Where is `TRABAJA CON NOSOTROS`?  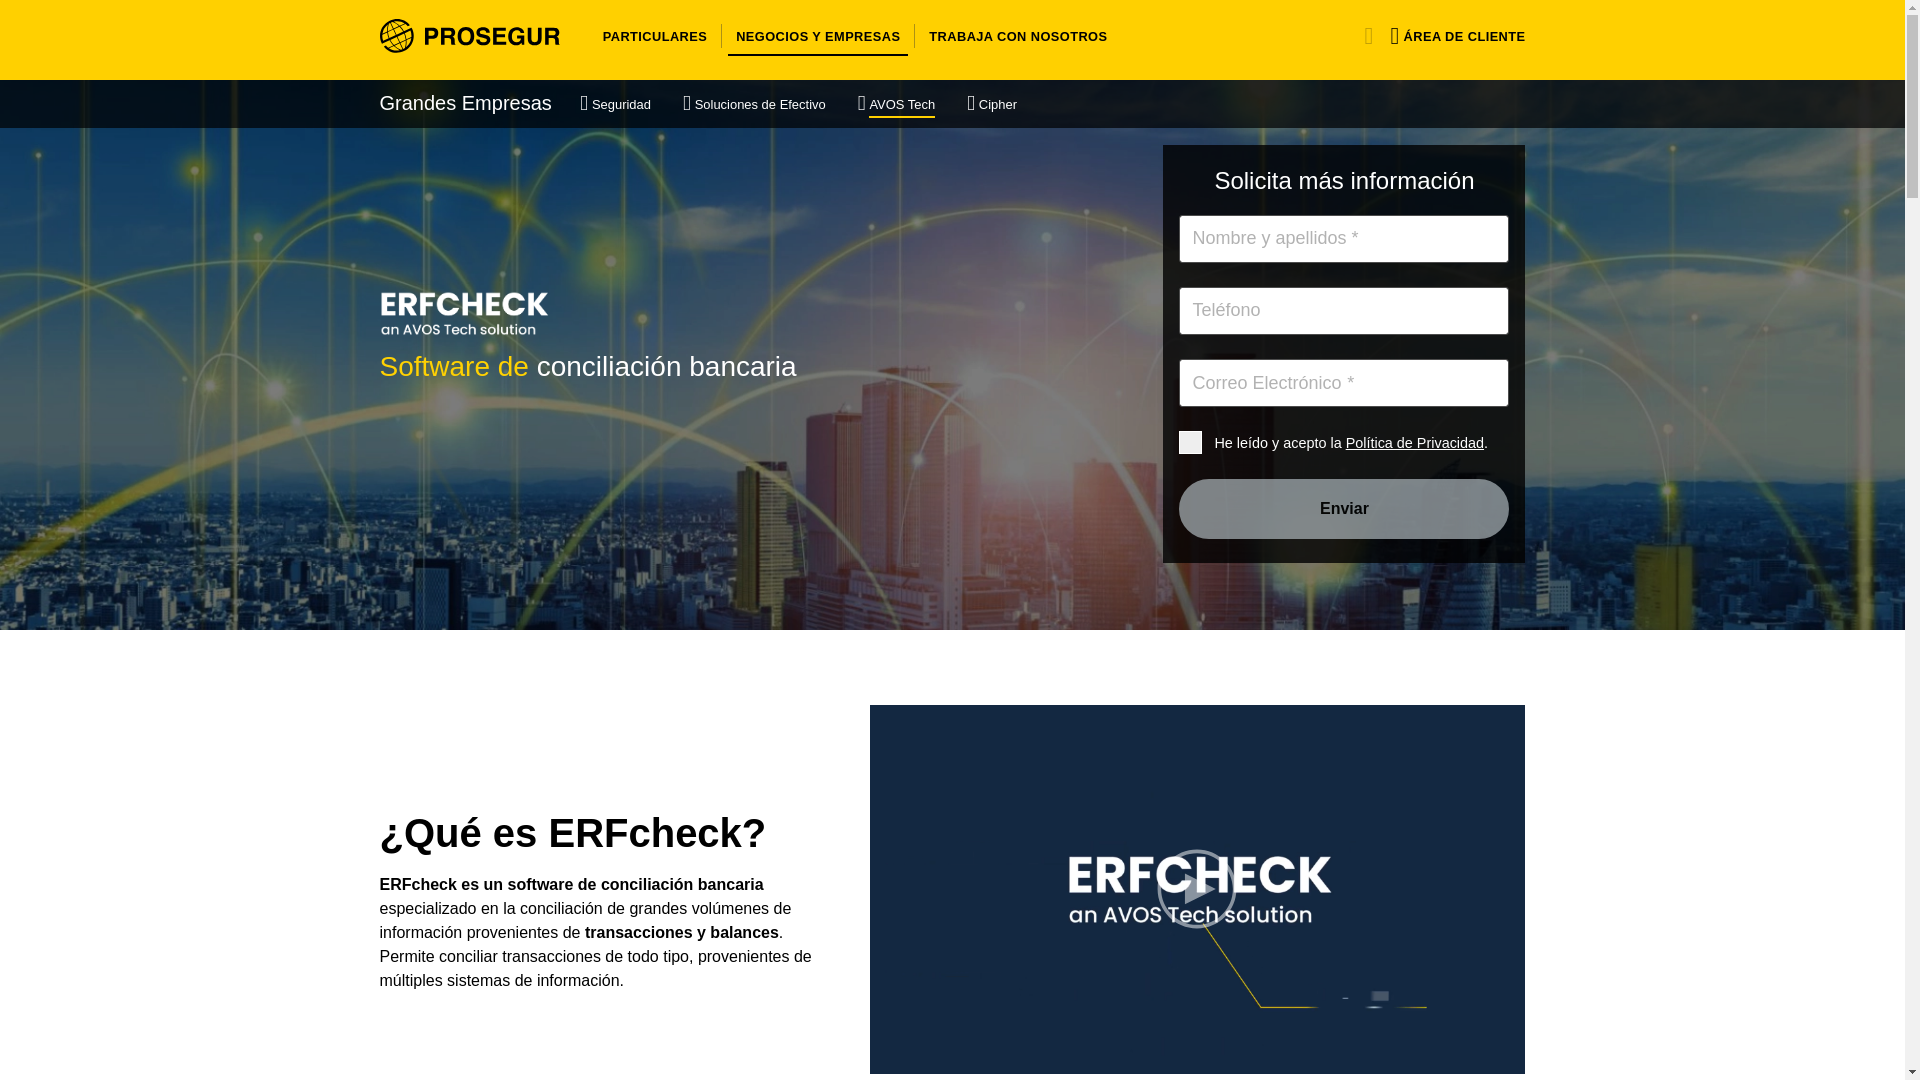
TRABAJA CON NOSOTROS is located at coordinates (1014, 36).